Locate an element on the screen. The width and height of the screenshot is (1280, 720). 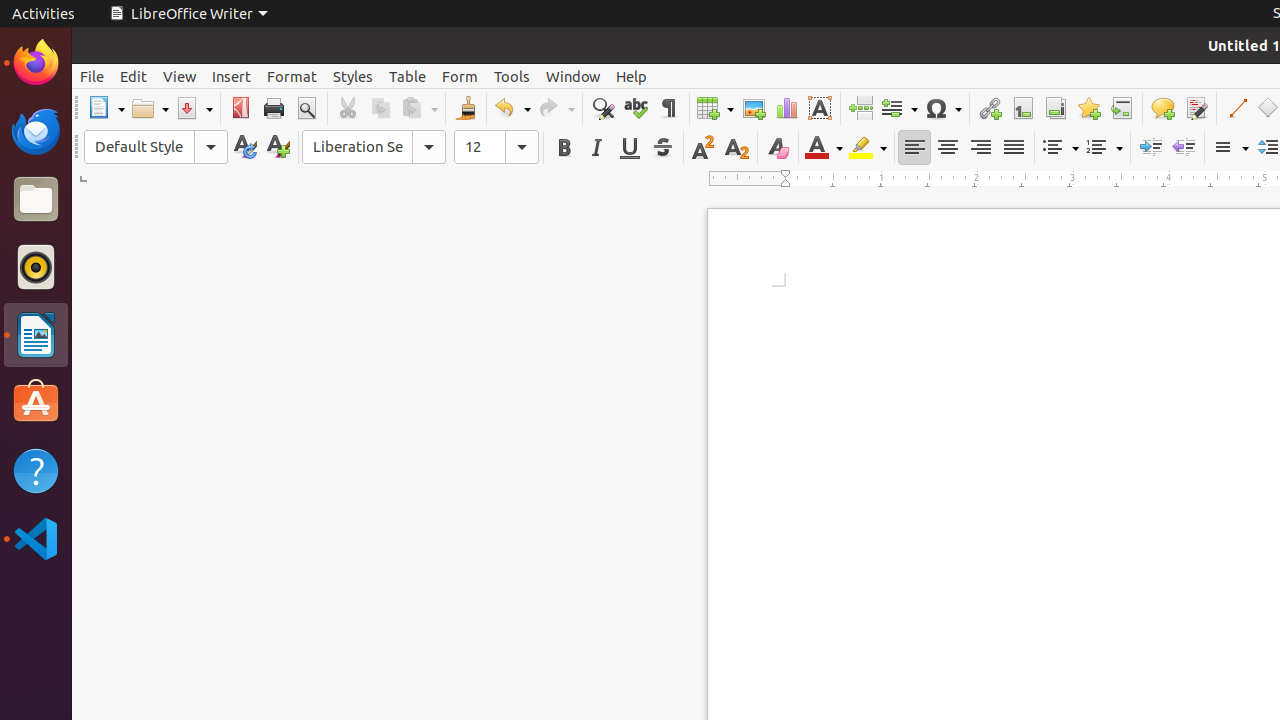
Center is located at coordinates (948, 148).